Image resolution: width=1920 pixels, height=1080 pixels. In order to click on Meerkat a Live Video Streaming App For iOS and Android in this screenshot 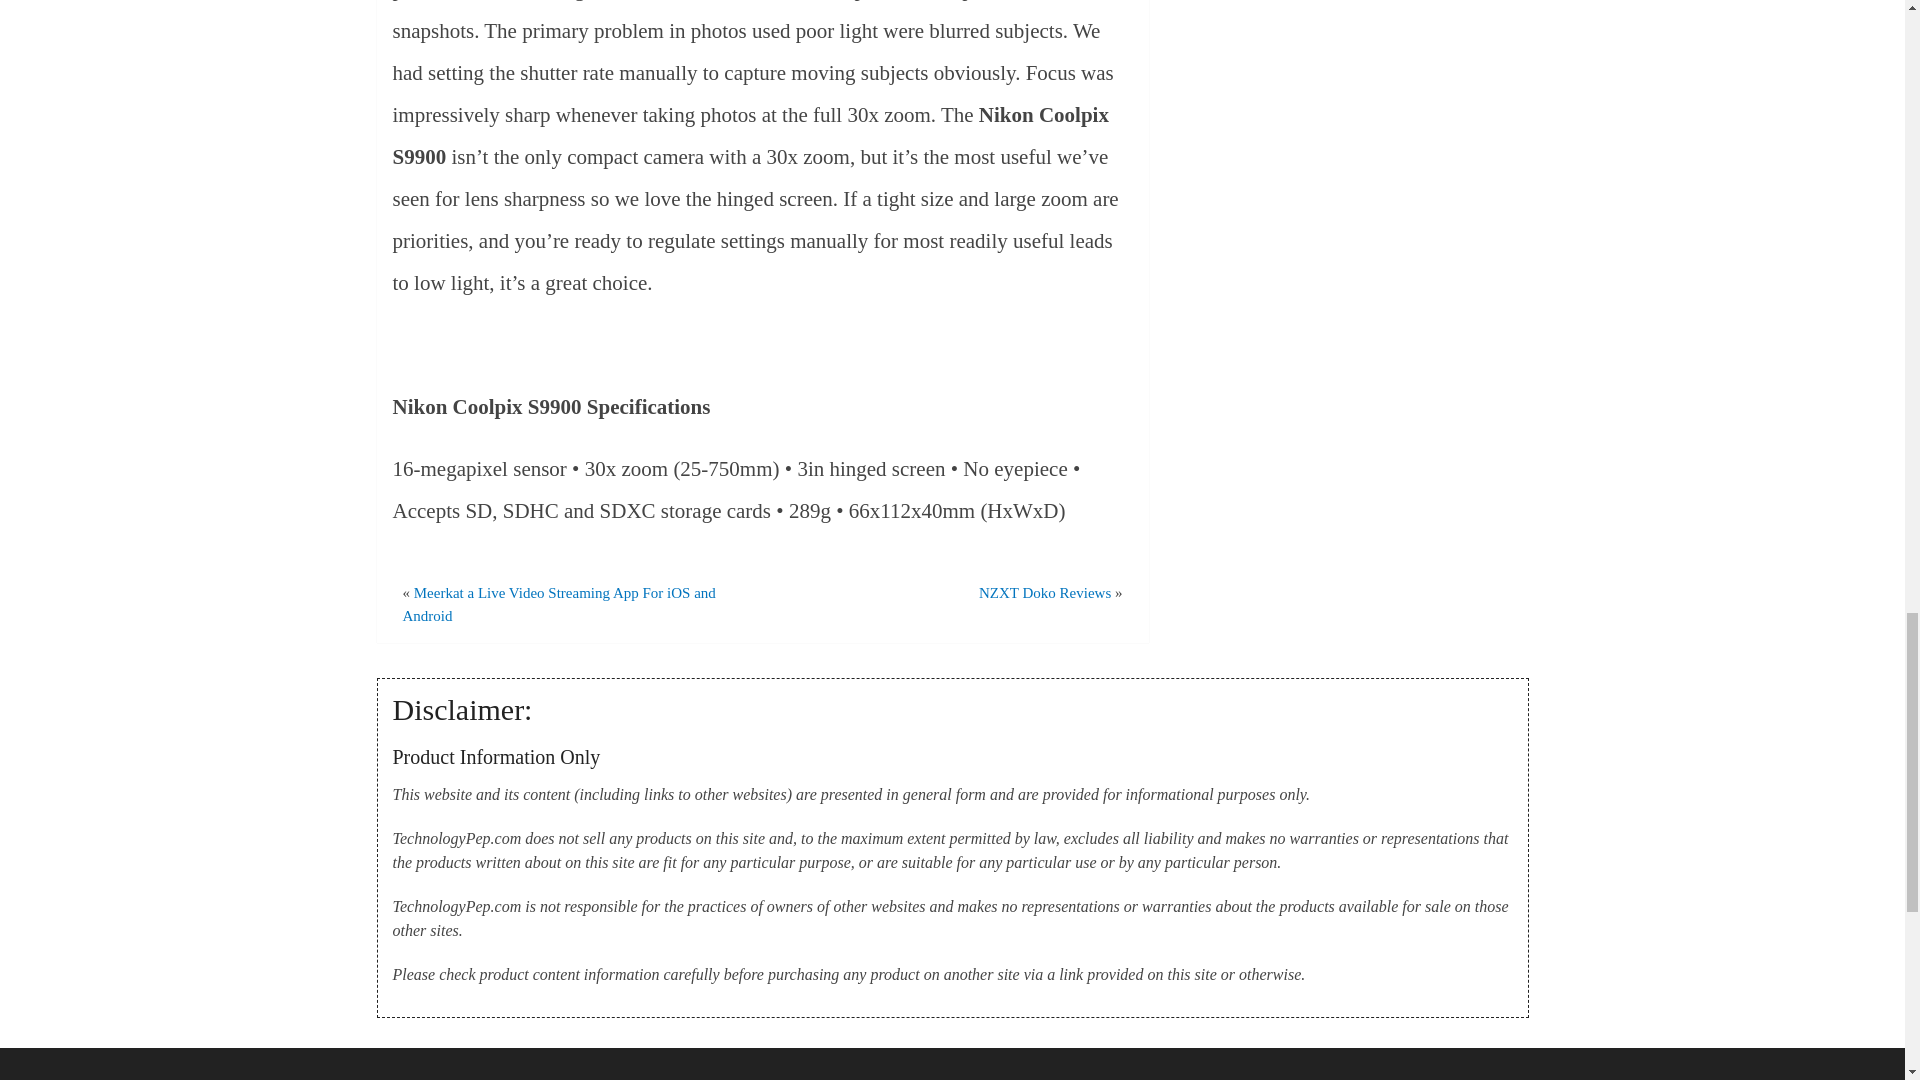, I will do `click(558, 604)`.